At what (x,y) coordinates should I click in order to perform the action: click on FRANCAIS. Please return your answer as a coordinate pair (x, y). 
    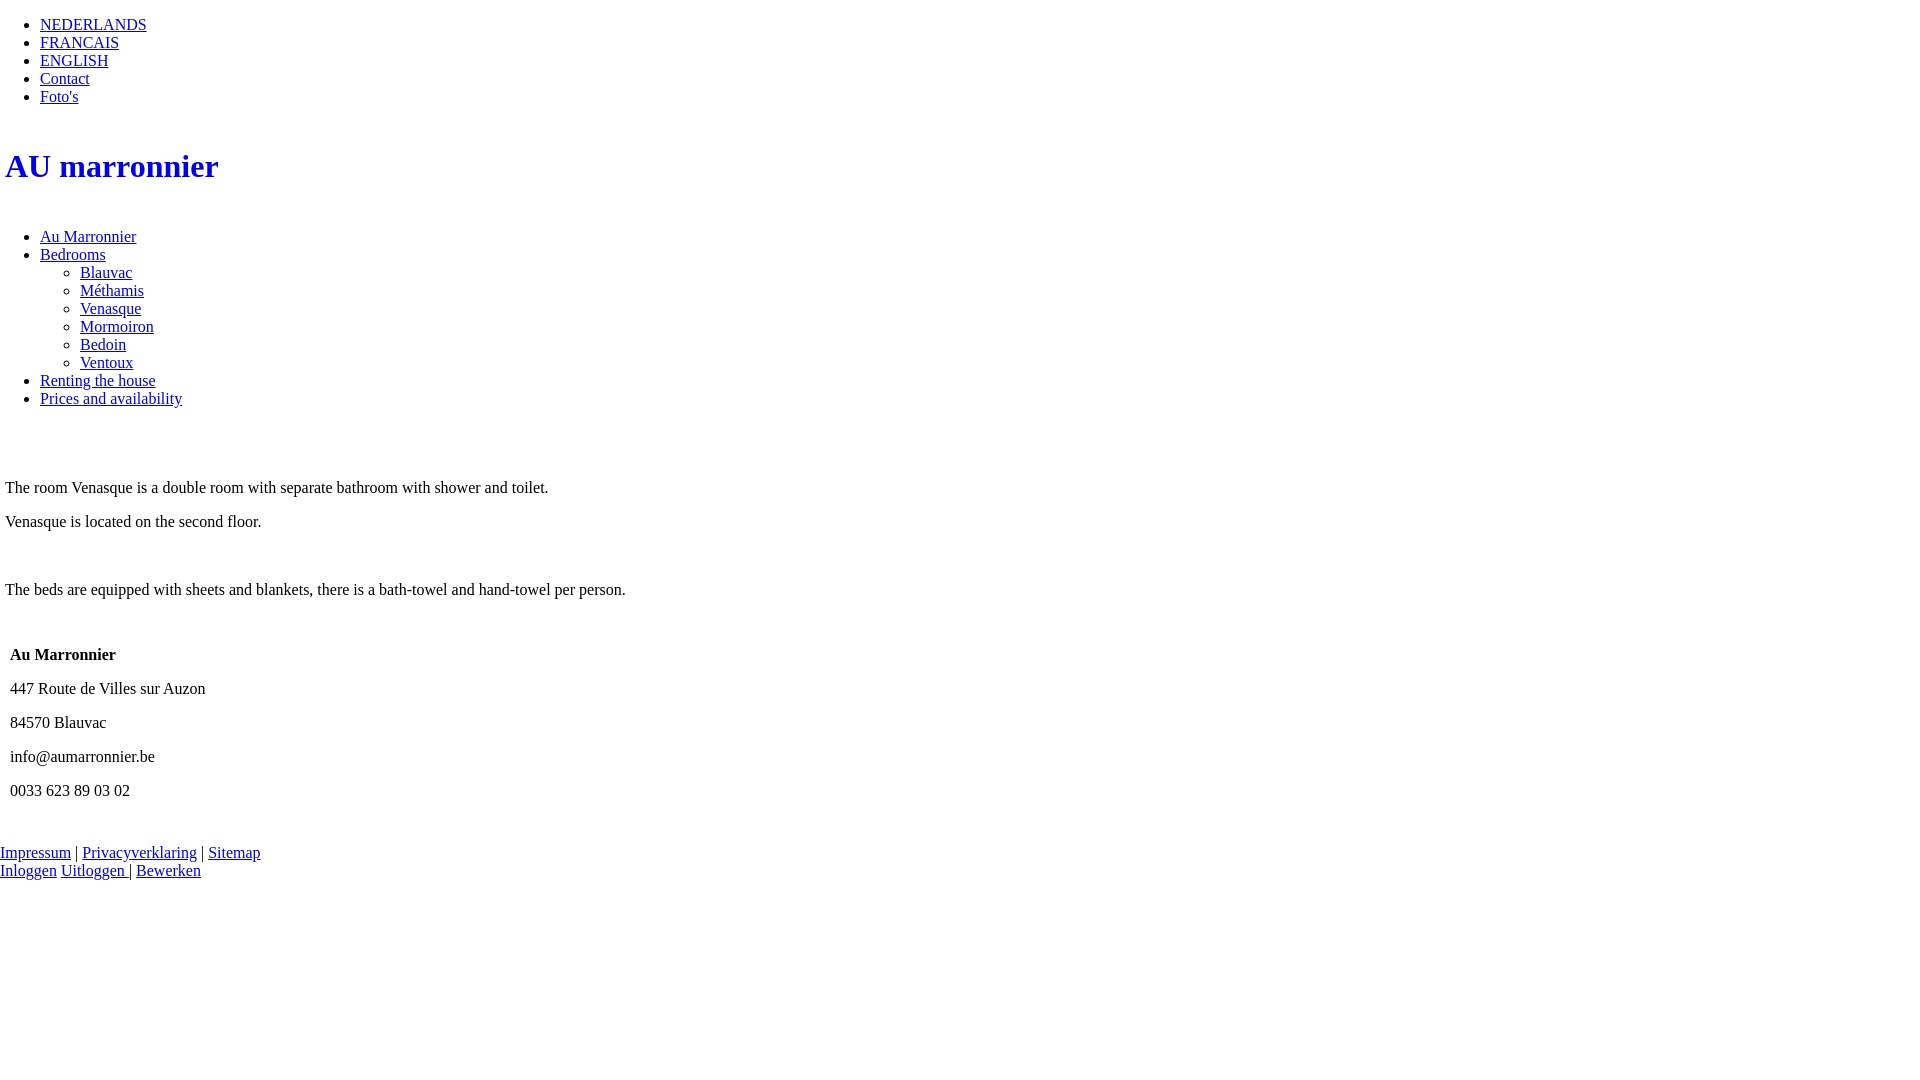
    Looking at the image, I should click on (80, 42).